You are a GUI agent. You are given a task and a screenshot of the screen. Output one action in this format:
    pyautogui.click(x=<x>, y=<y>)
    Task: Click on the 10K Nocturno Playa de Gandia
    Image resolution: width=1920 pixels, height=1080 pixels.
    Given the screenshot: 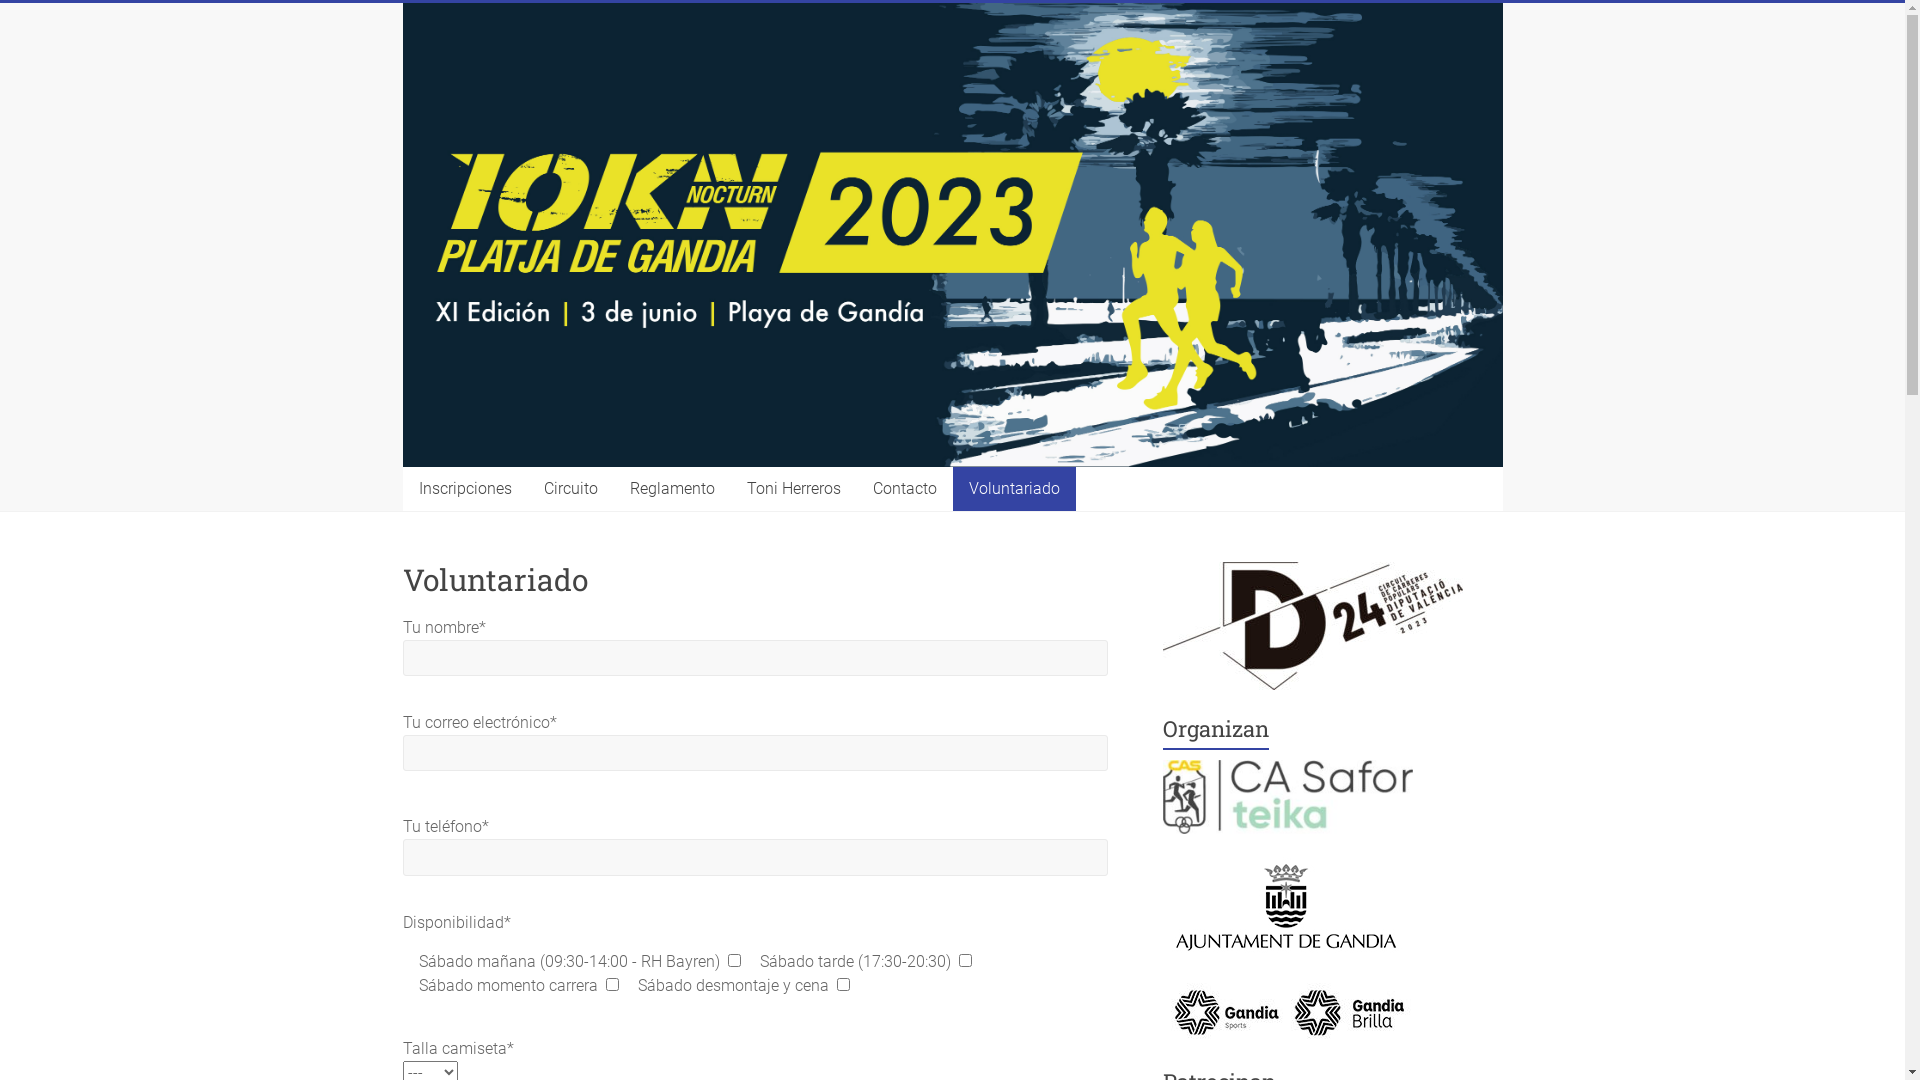 What is the action you would take?
    pyautogui.click(x=523, y=572)
    